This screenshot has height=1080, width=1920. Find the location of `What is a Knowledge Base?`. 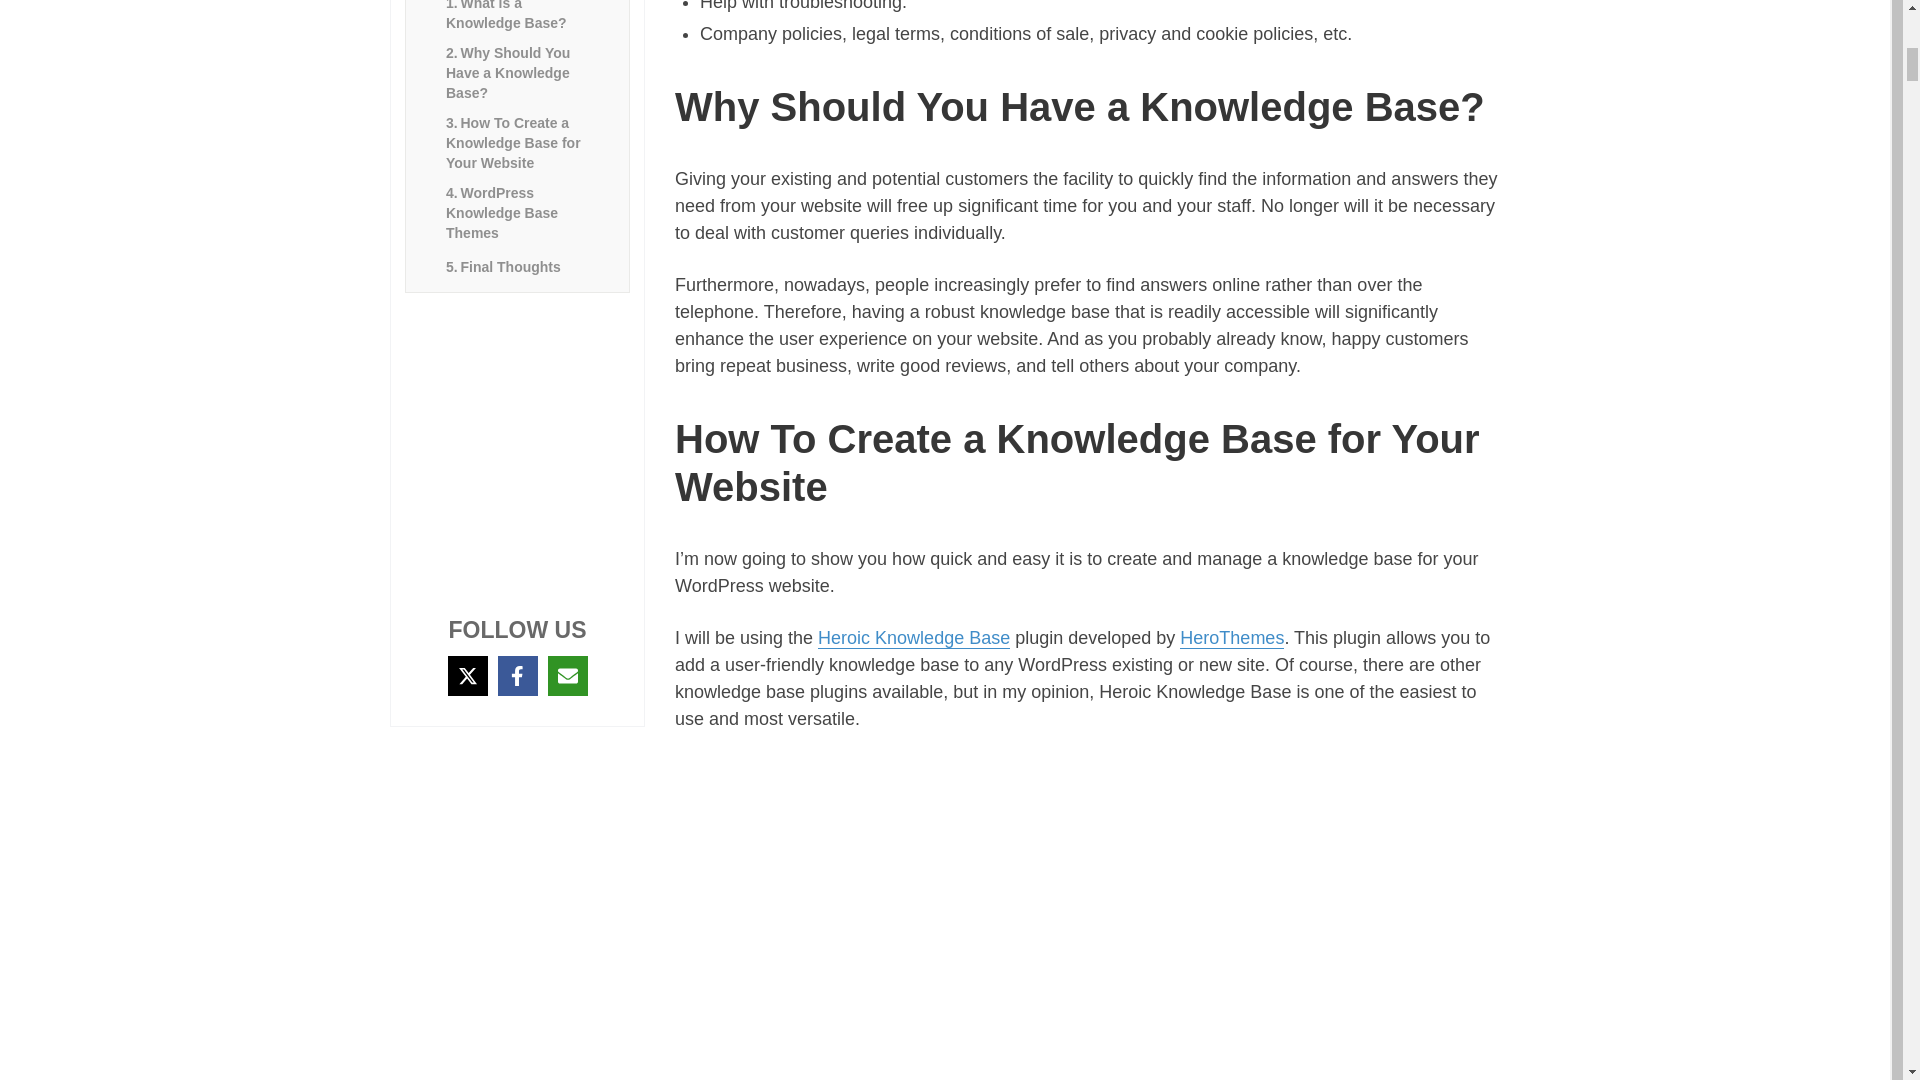

What is a Knowledge Base? is located at coordinates (517, 16).